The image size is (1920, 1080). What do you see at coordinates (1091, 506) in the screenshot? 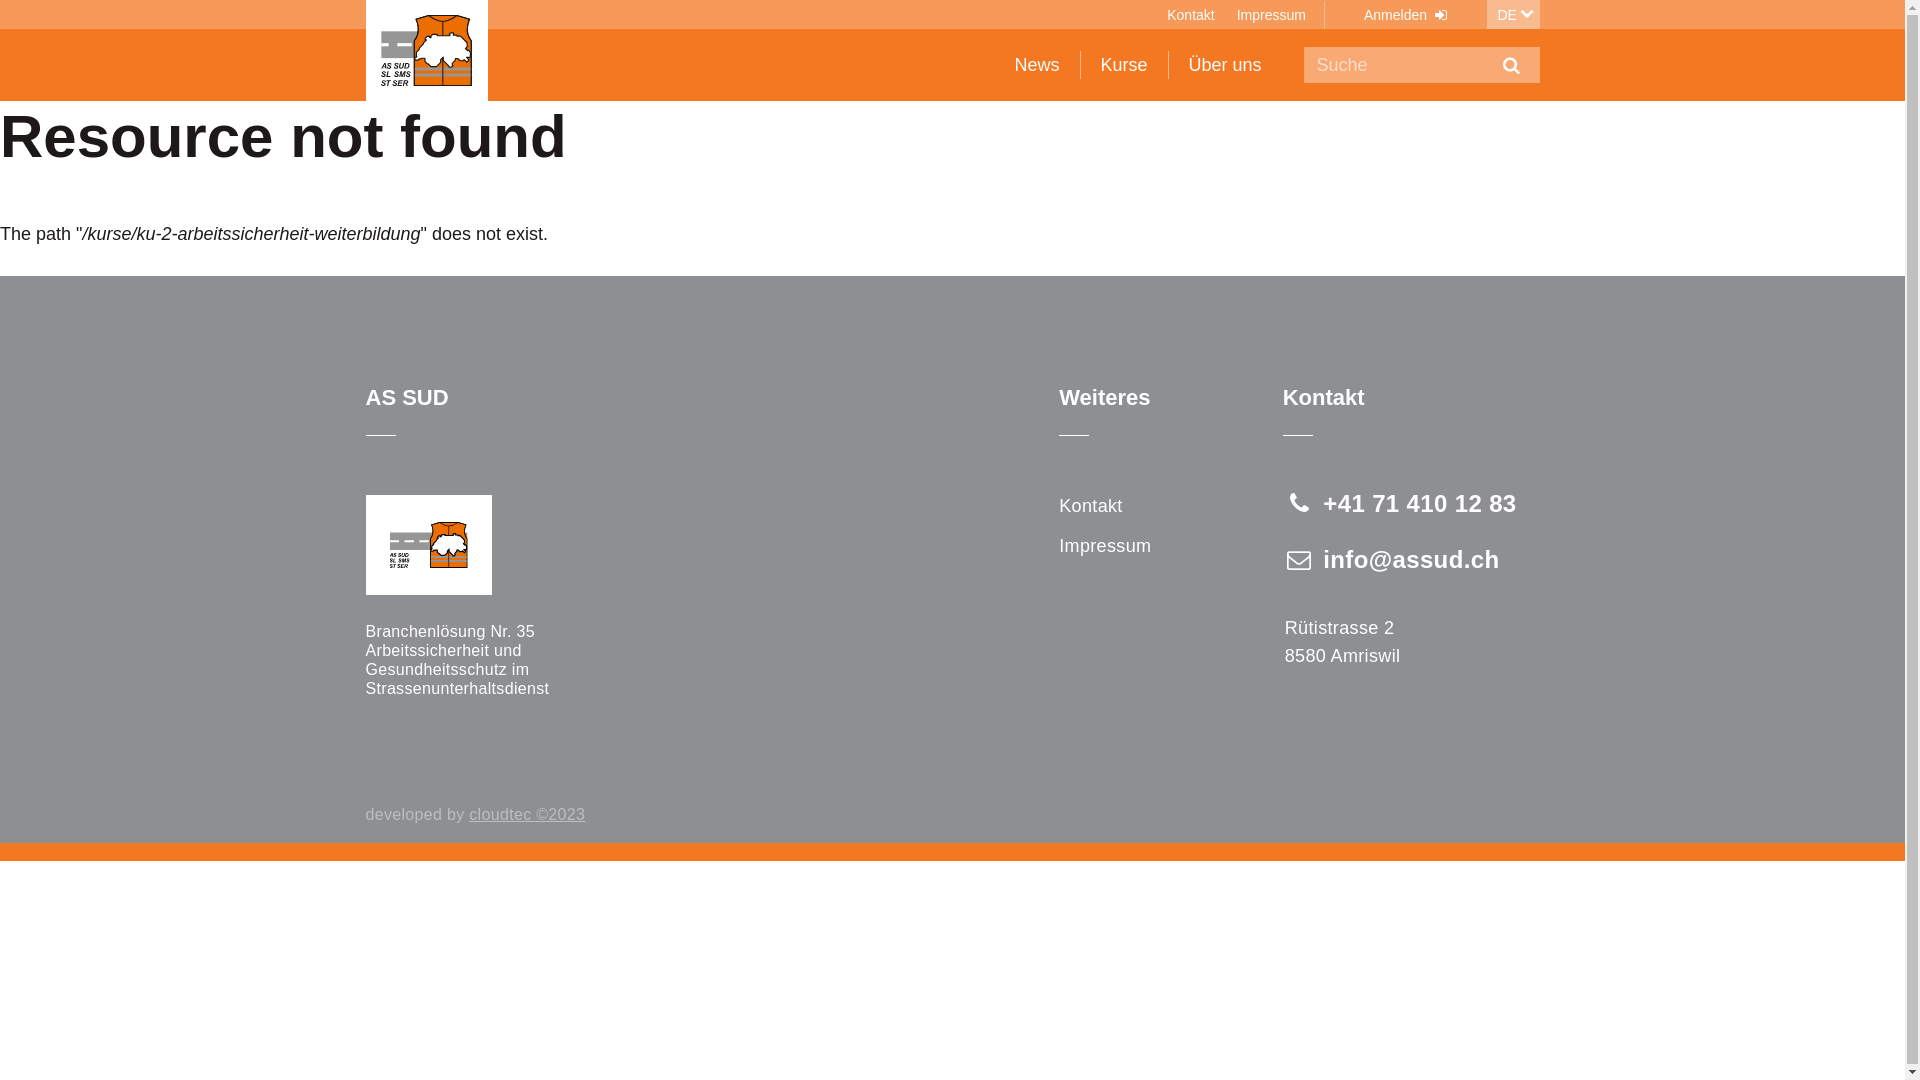
I see `Kontakt` at bounding box center [1091, 506].